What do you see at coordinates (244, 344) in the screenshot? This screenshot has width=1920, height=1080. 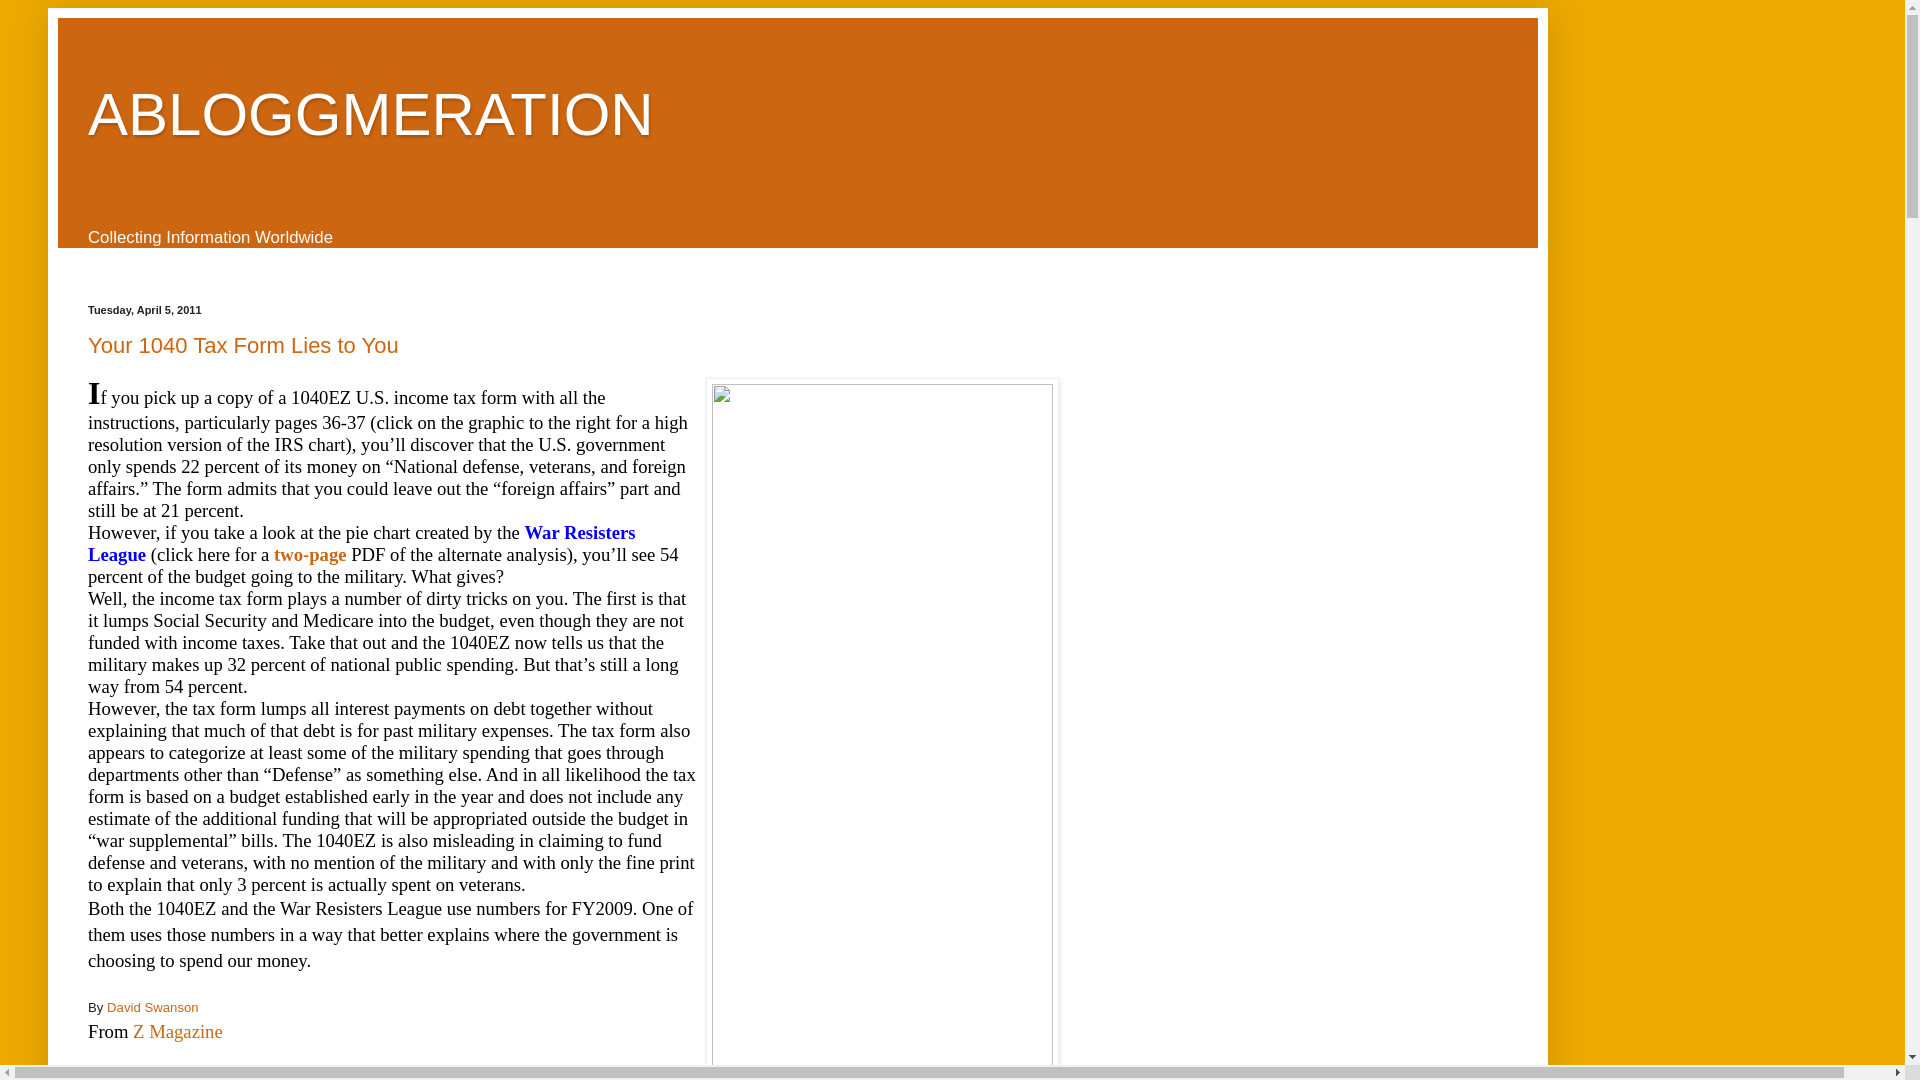 I see `Your 1040 Tax Form Lies to You` at bounding box center [244, 344].